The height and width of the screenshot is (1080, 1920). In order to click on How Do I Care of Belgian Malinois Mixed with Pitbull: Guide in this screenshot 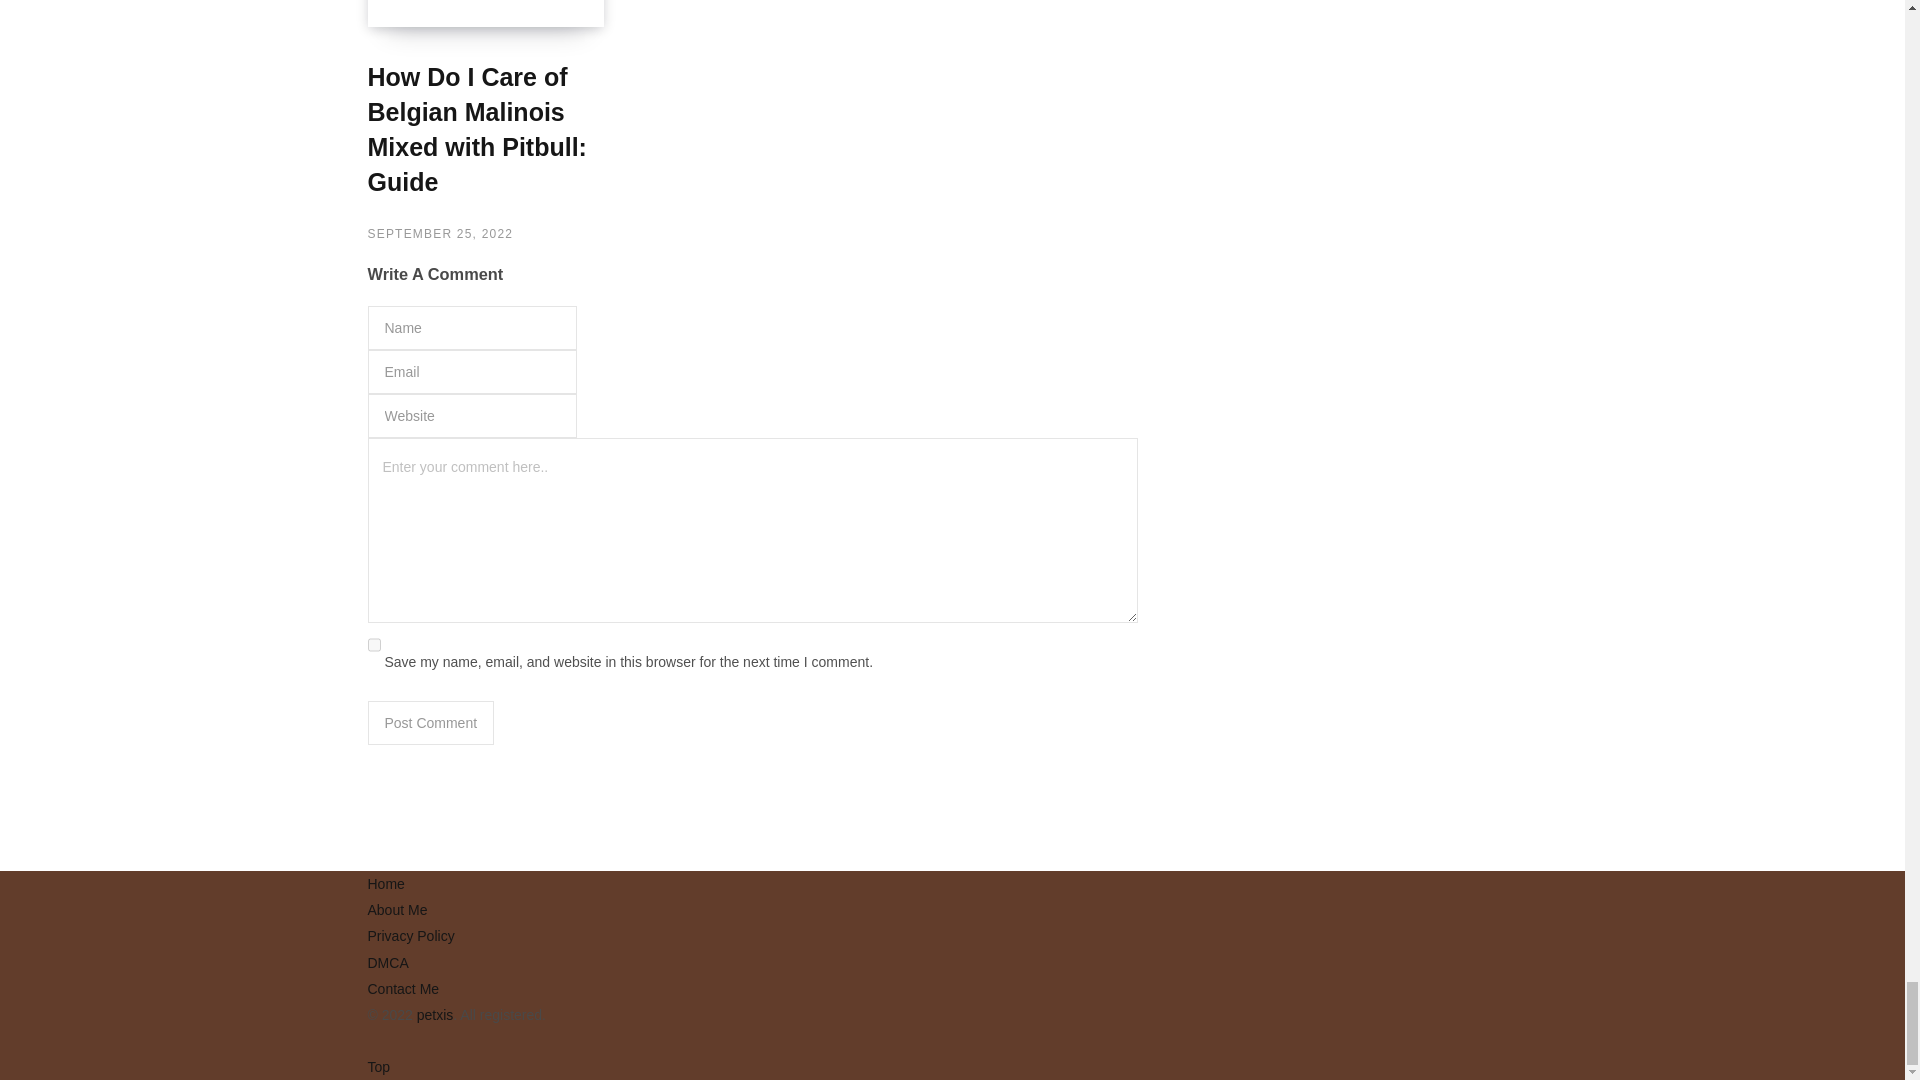, I will do `click(486, 14)`.